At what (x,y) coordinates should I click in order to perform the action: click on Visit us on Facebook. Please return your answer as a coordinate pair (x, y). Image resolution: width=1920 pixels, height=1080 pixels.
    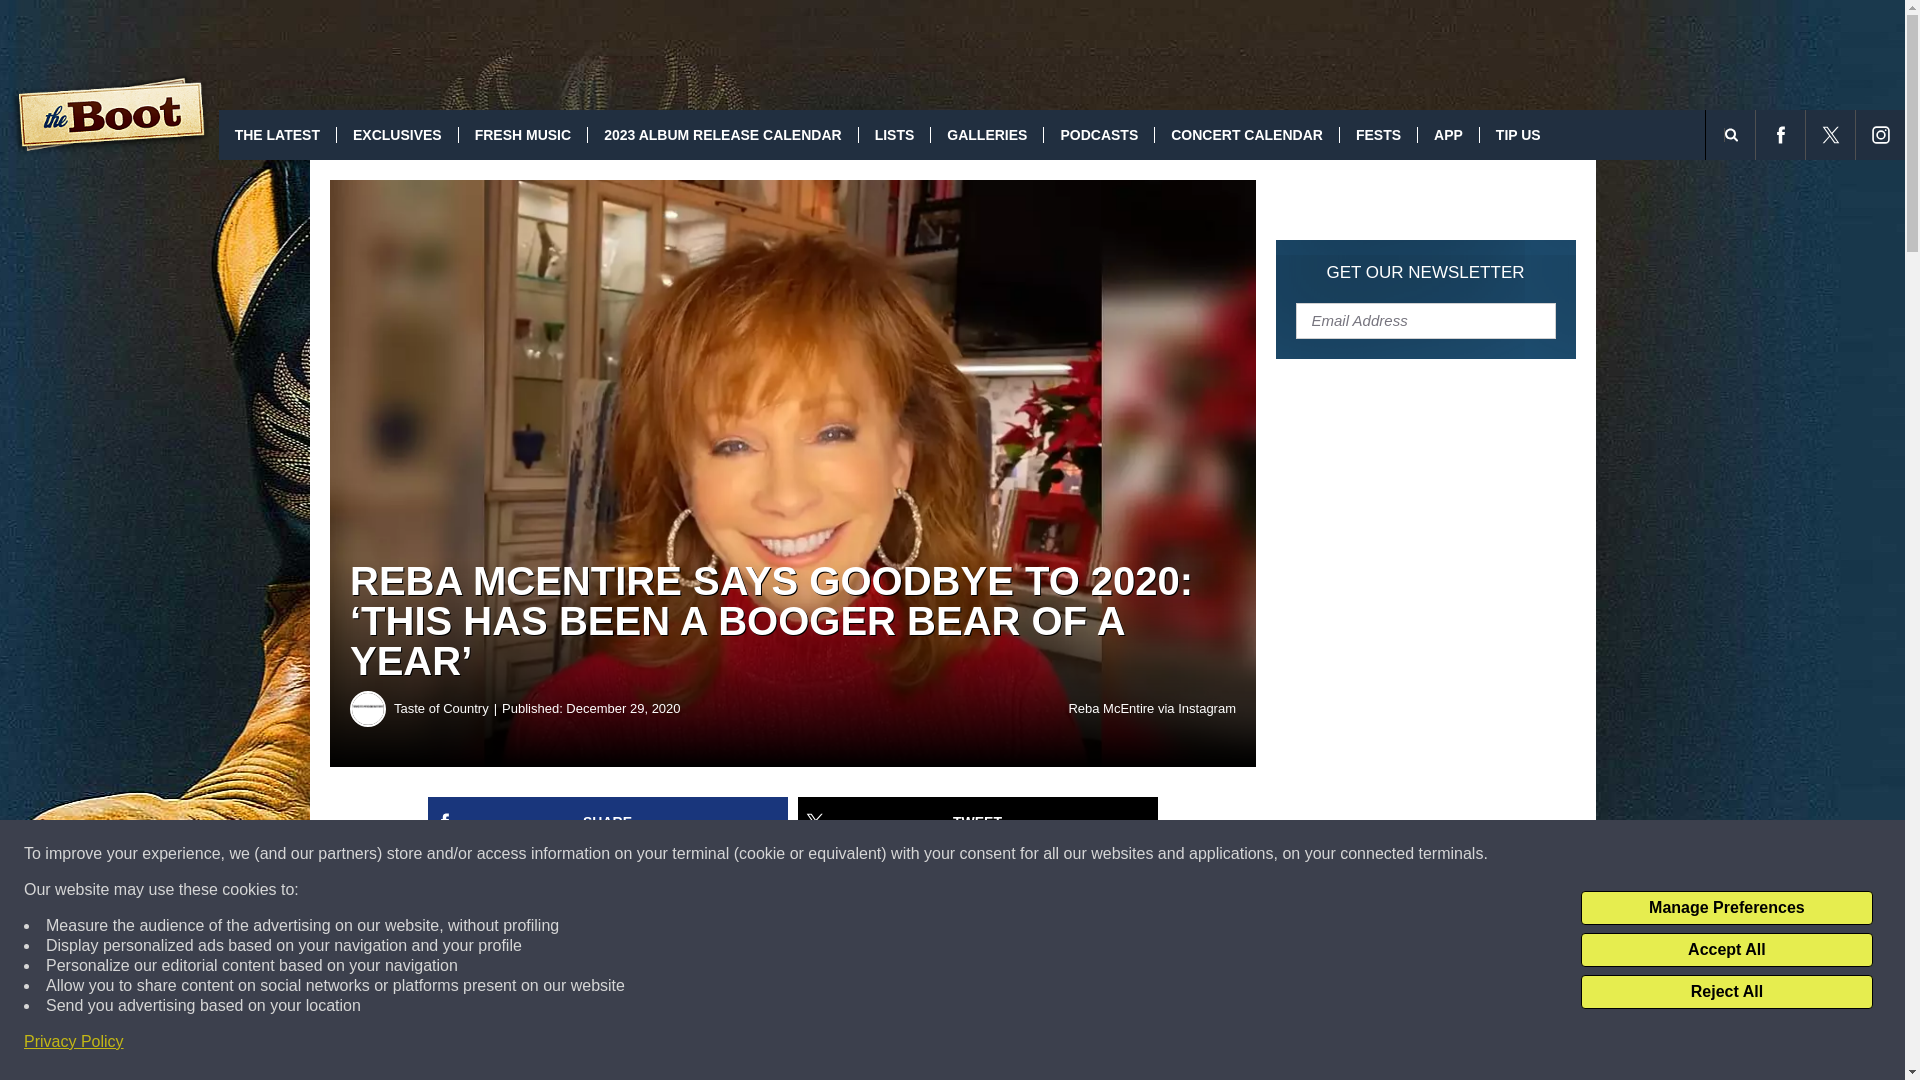
    Looking at the image, I should click on (1780, 134).